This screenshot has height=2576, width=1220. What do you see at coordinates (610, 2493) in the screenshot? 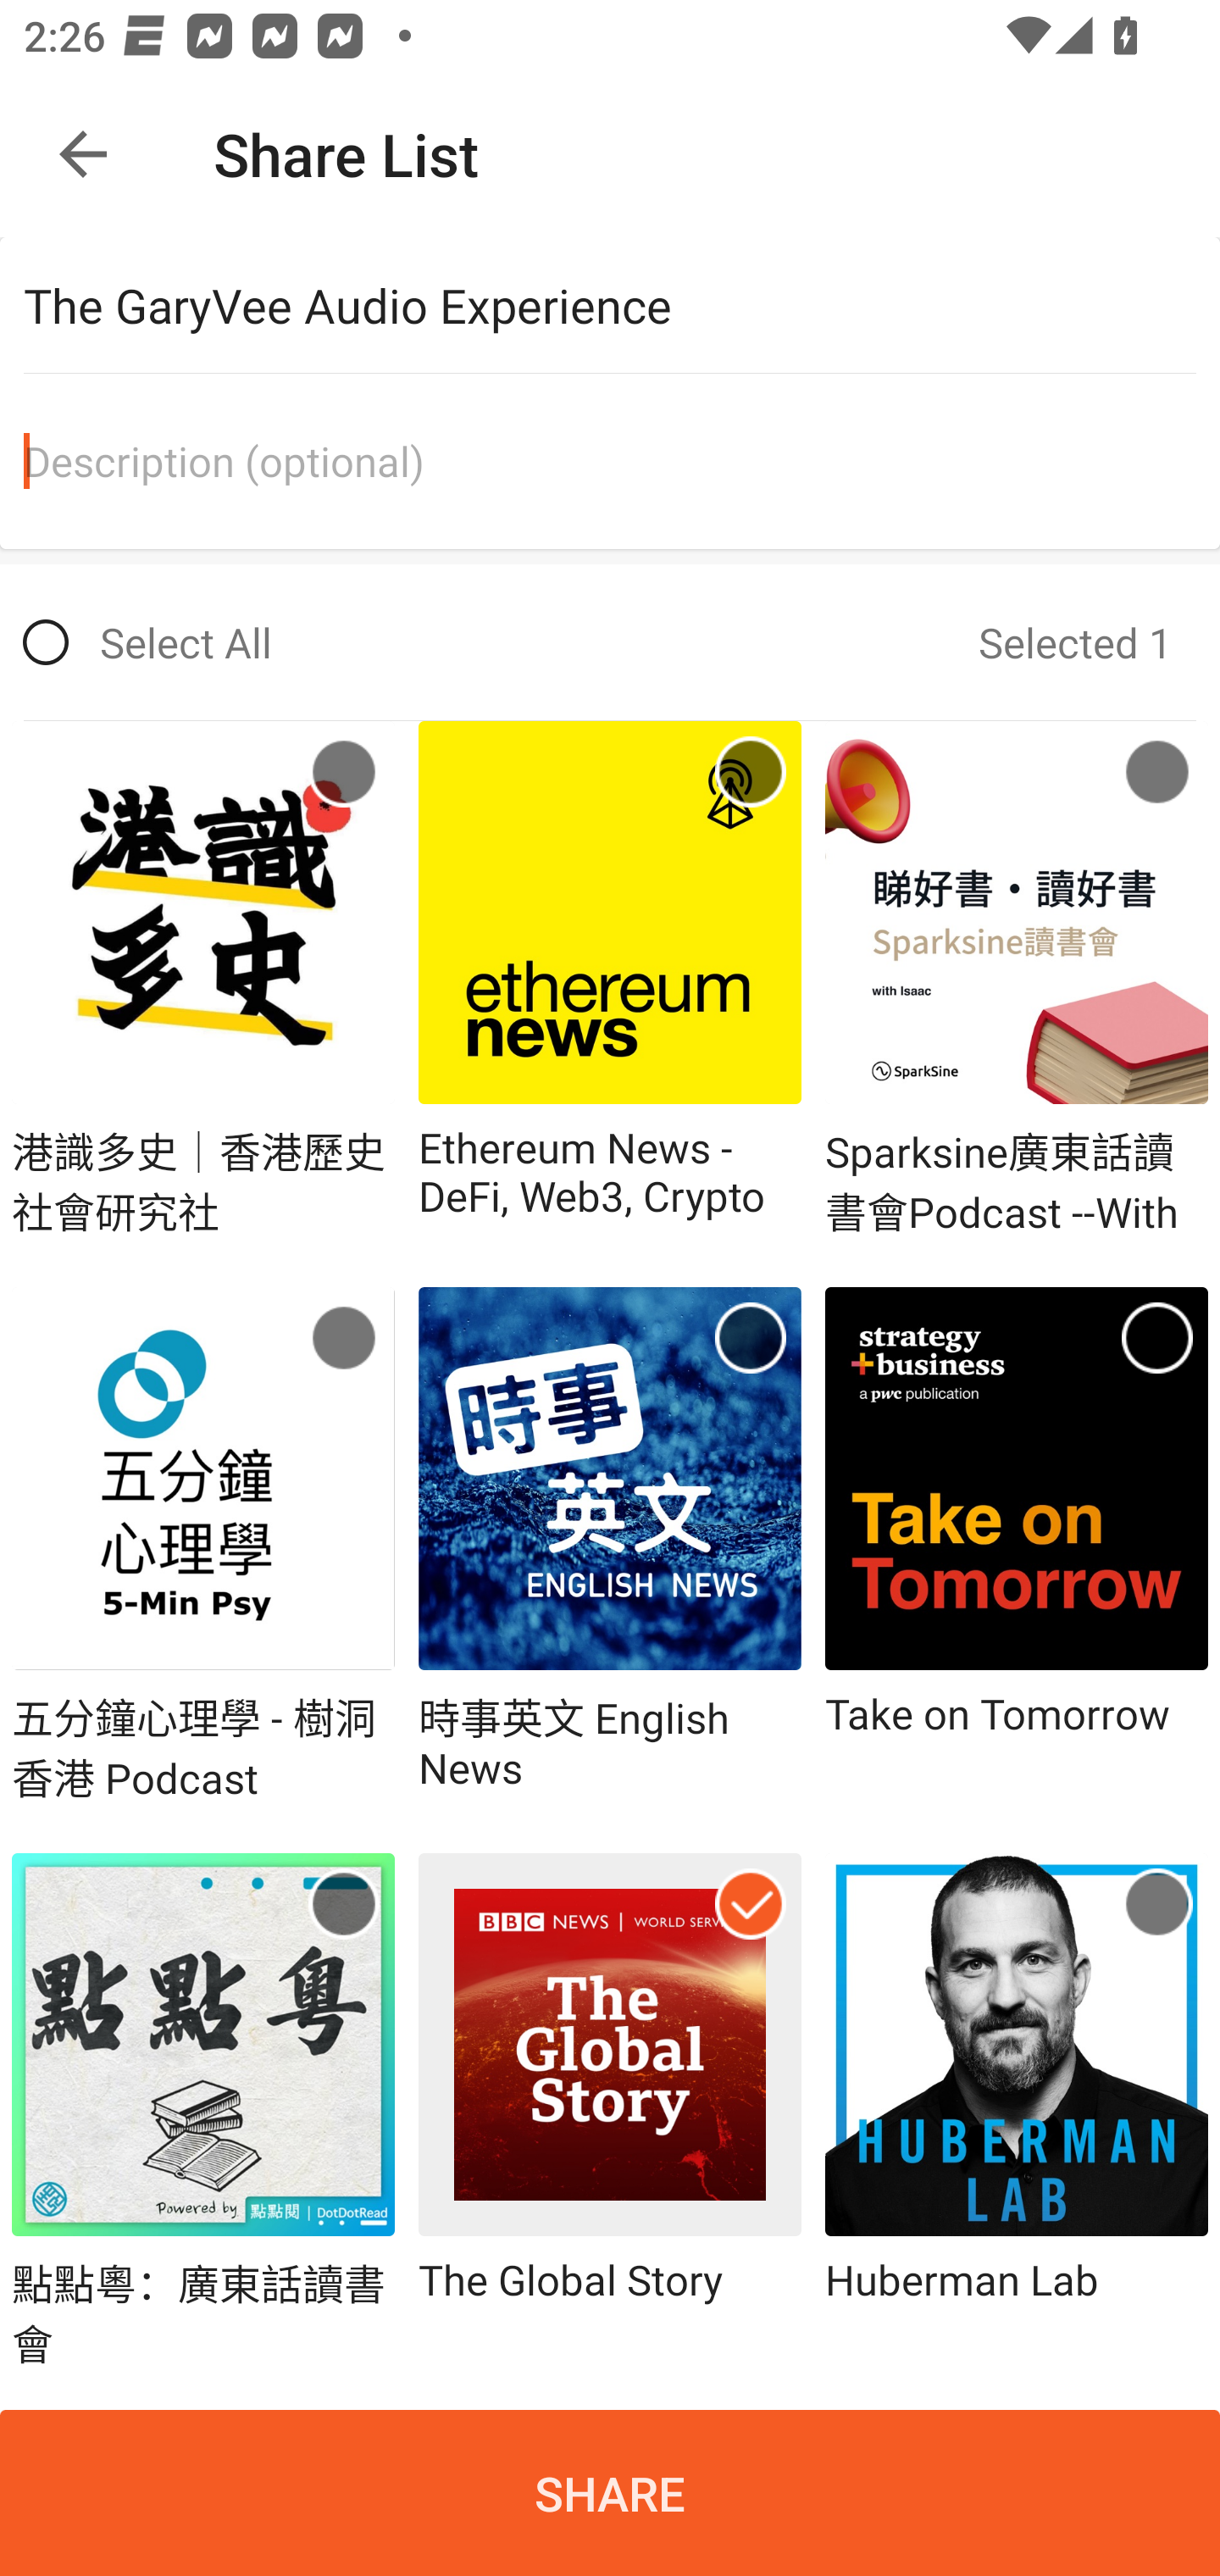
I see `SHARE` at bounding box center [610, 2493].